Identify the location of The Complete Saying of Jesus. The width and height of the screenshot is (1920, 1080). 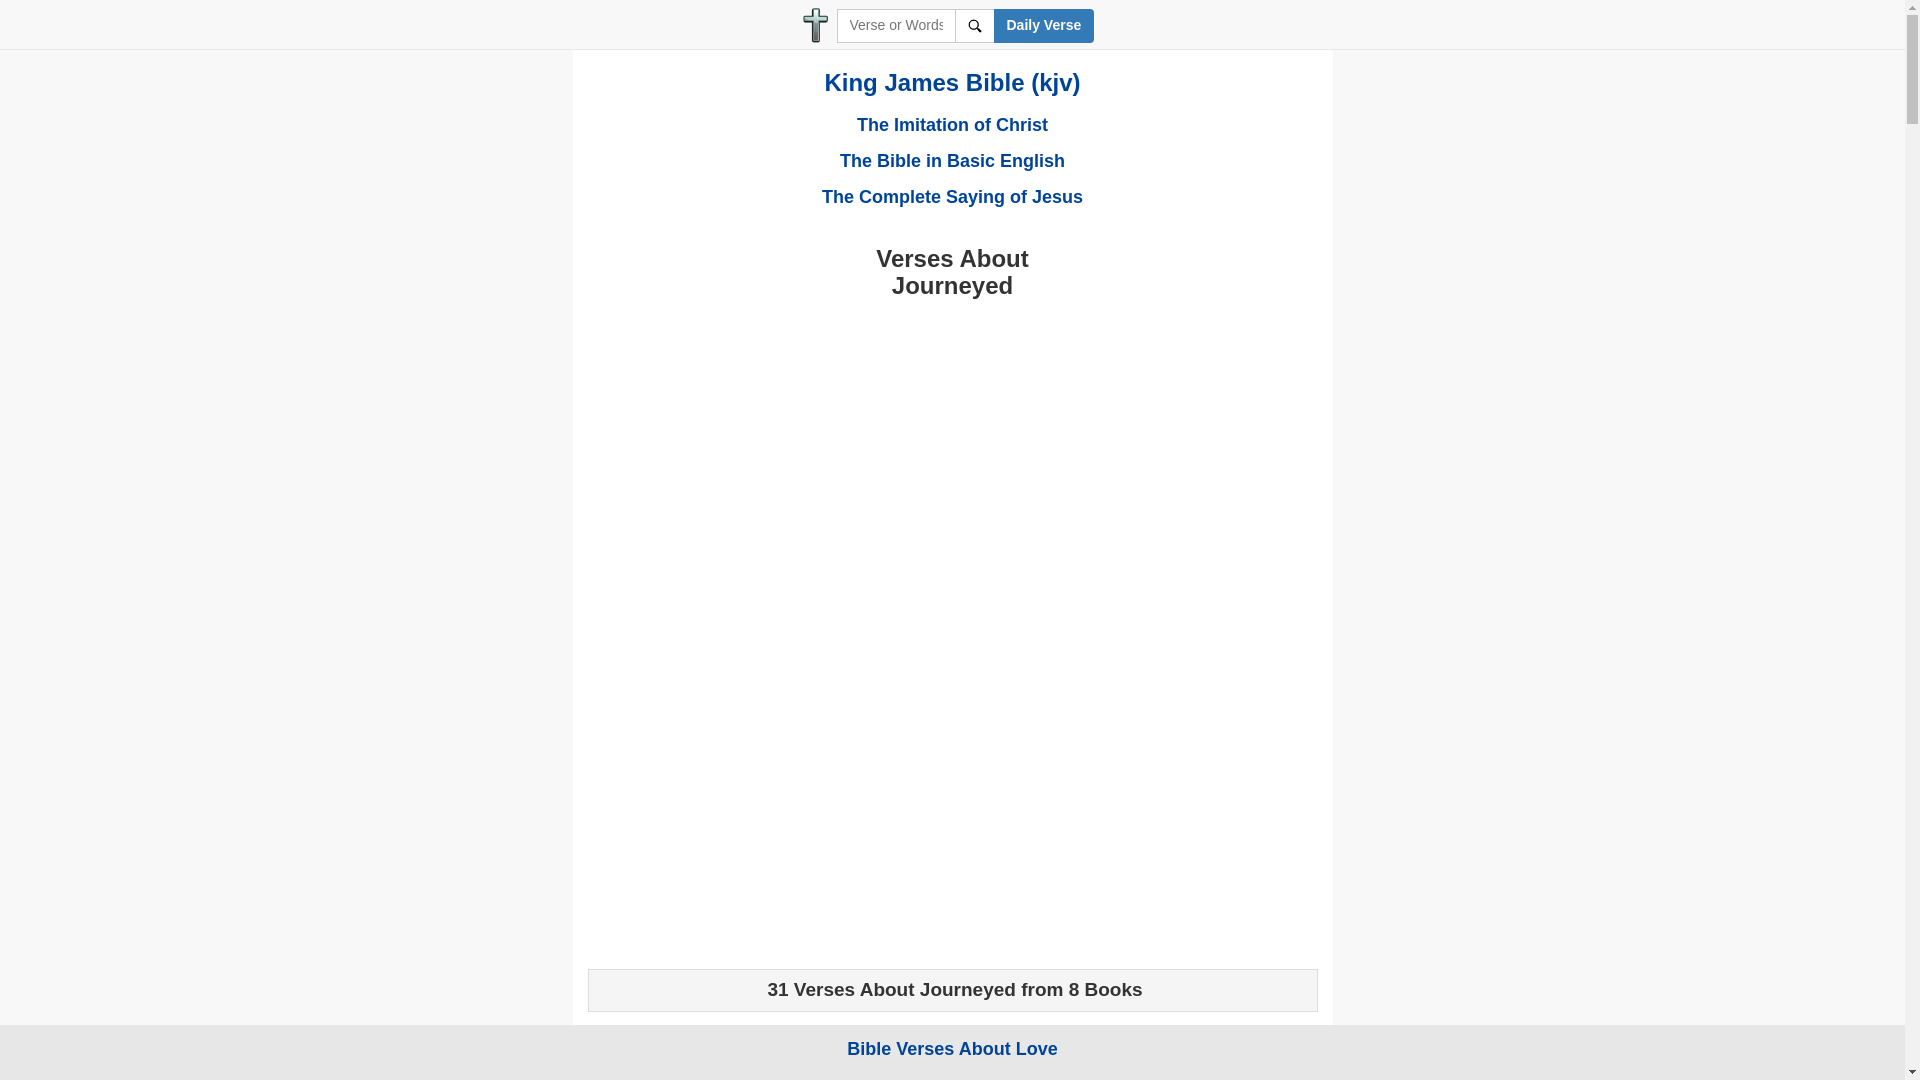
(952, 196).